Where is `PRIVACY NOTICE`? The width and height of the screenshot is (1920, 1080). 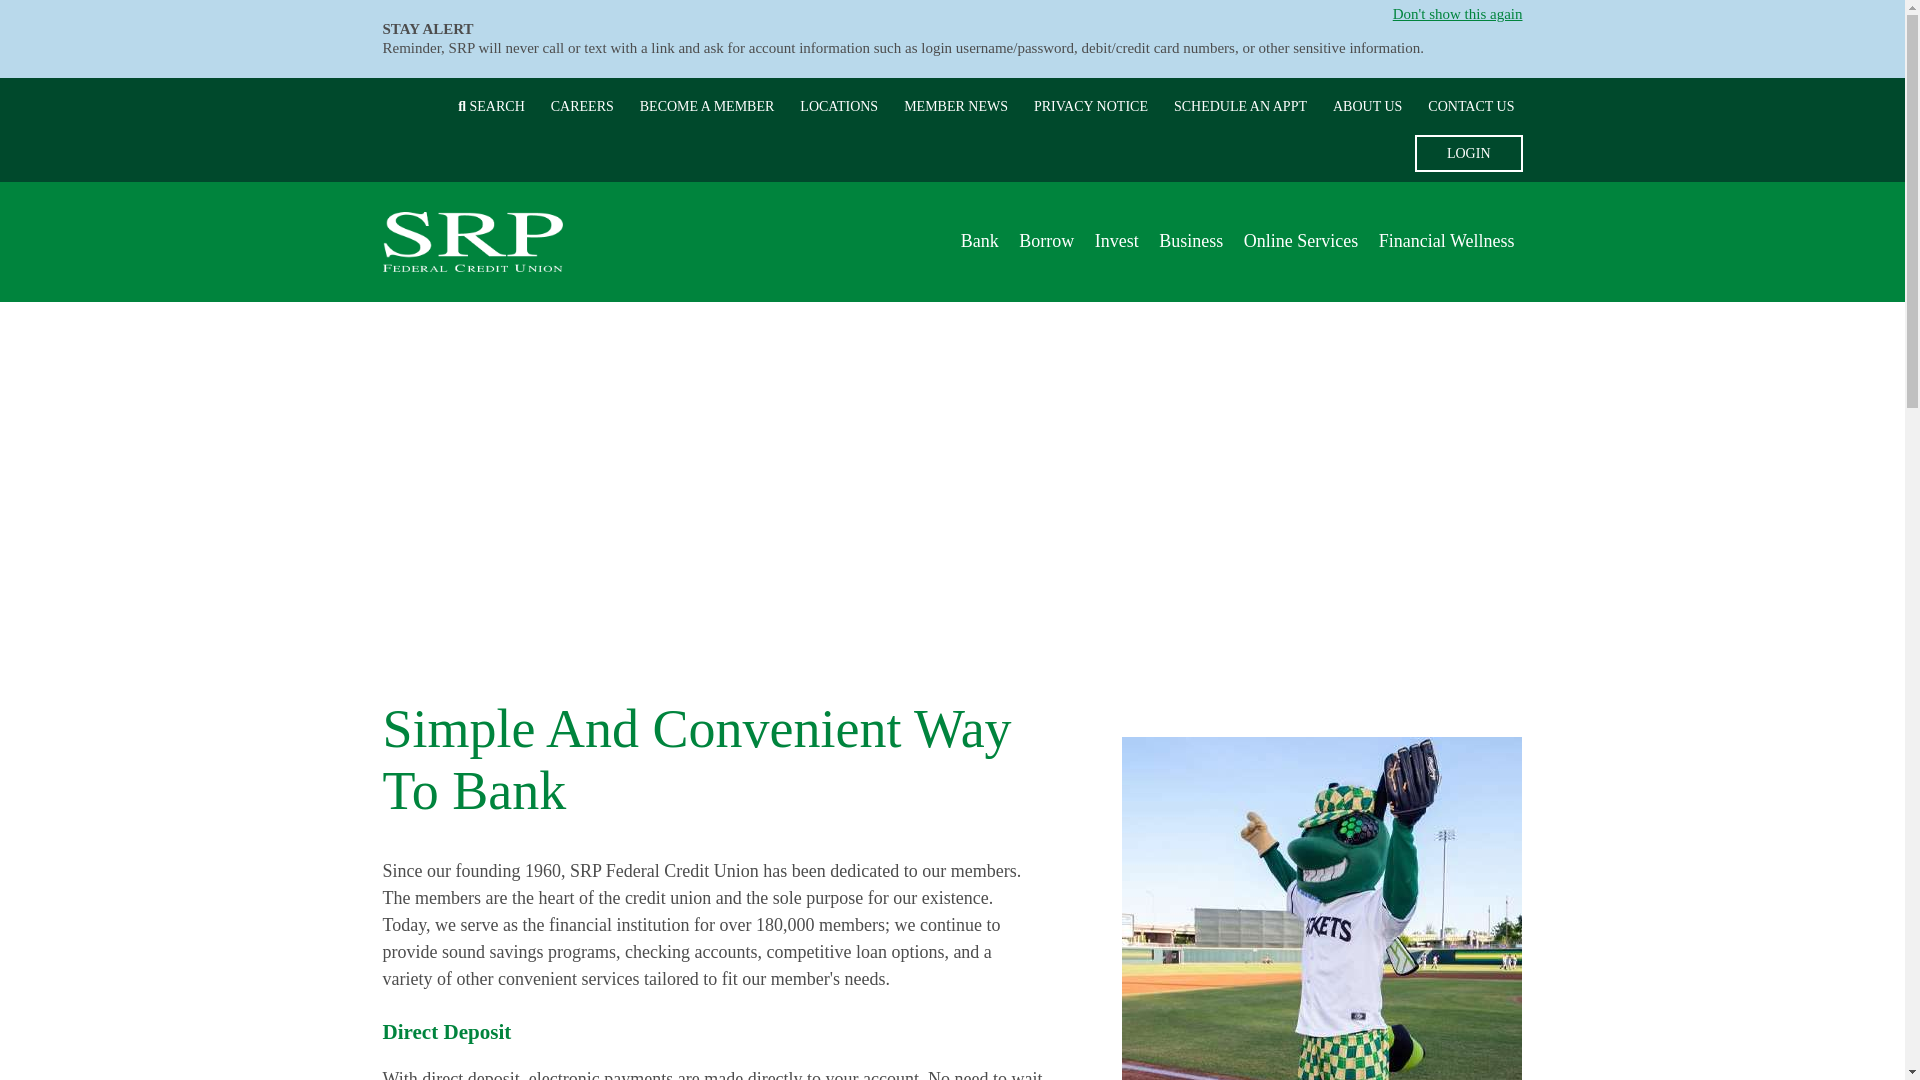 PRIVACY NOTICE is located at coordinates (1090, 106).